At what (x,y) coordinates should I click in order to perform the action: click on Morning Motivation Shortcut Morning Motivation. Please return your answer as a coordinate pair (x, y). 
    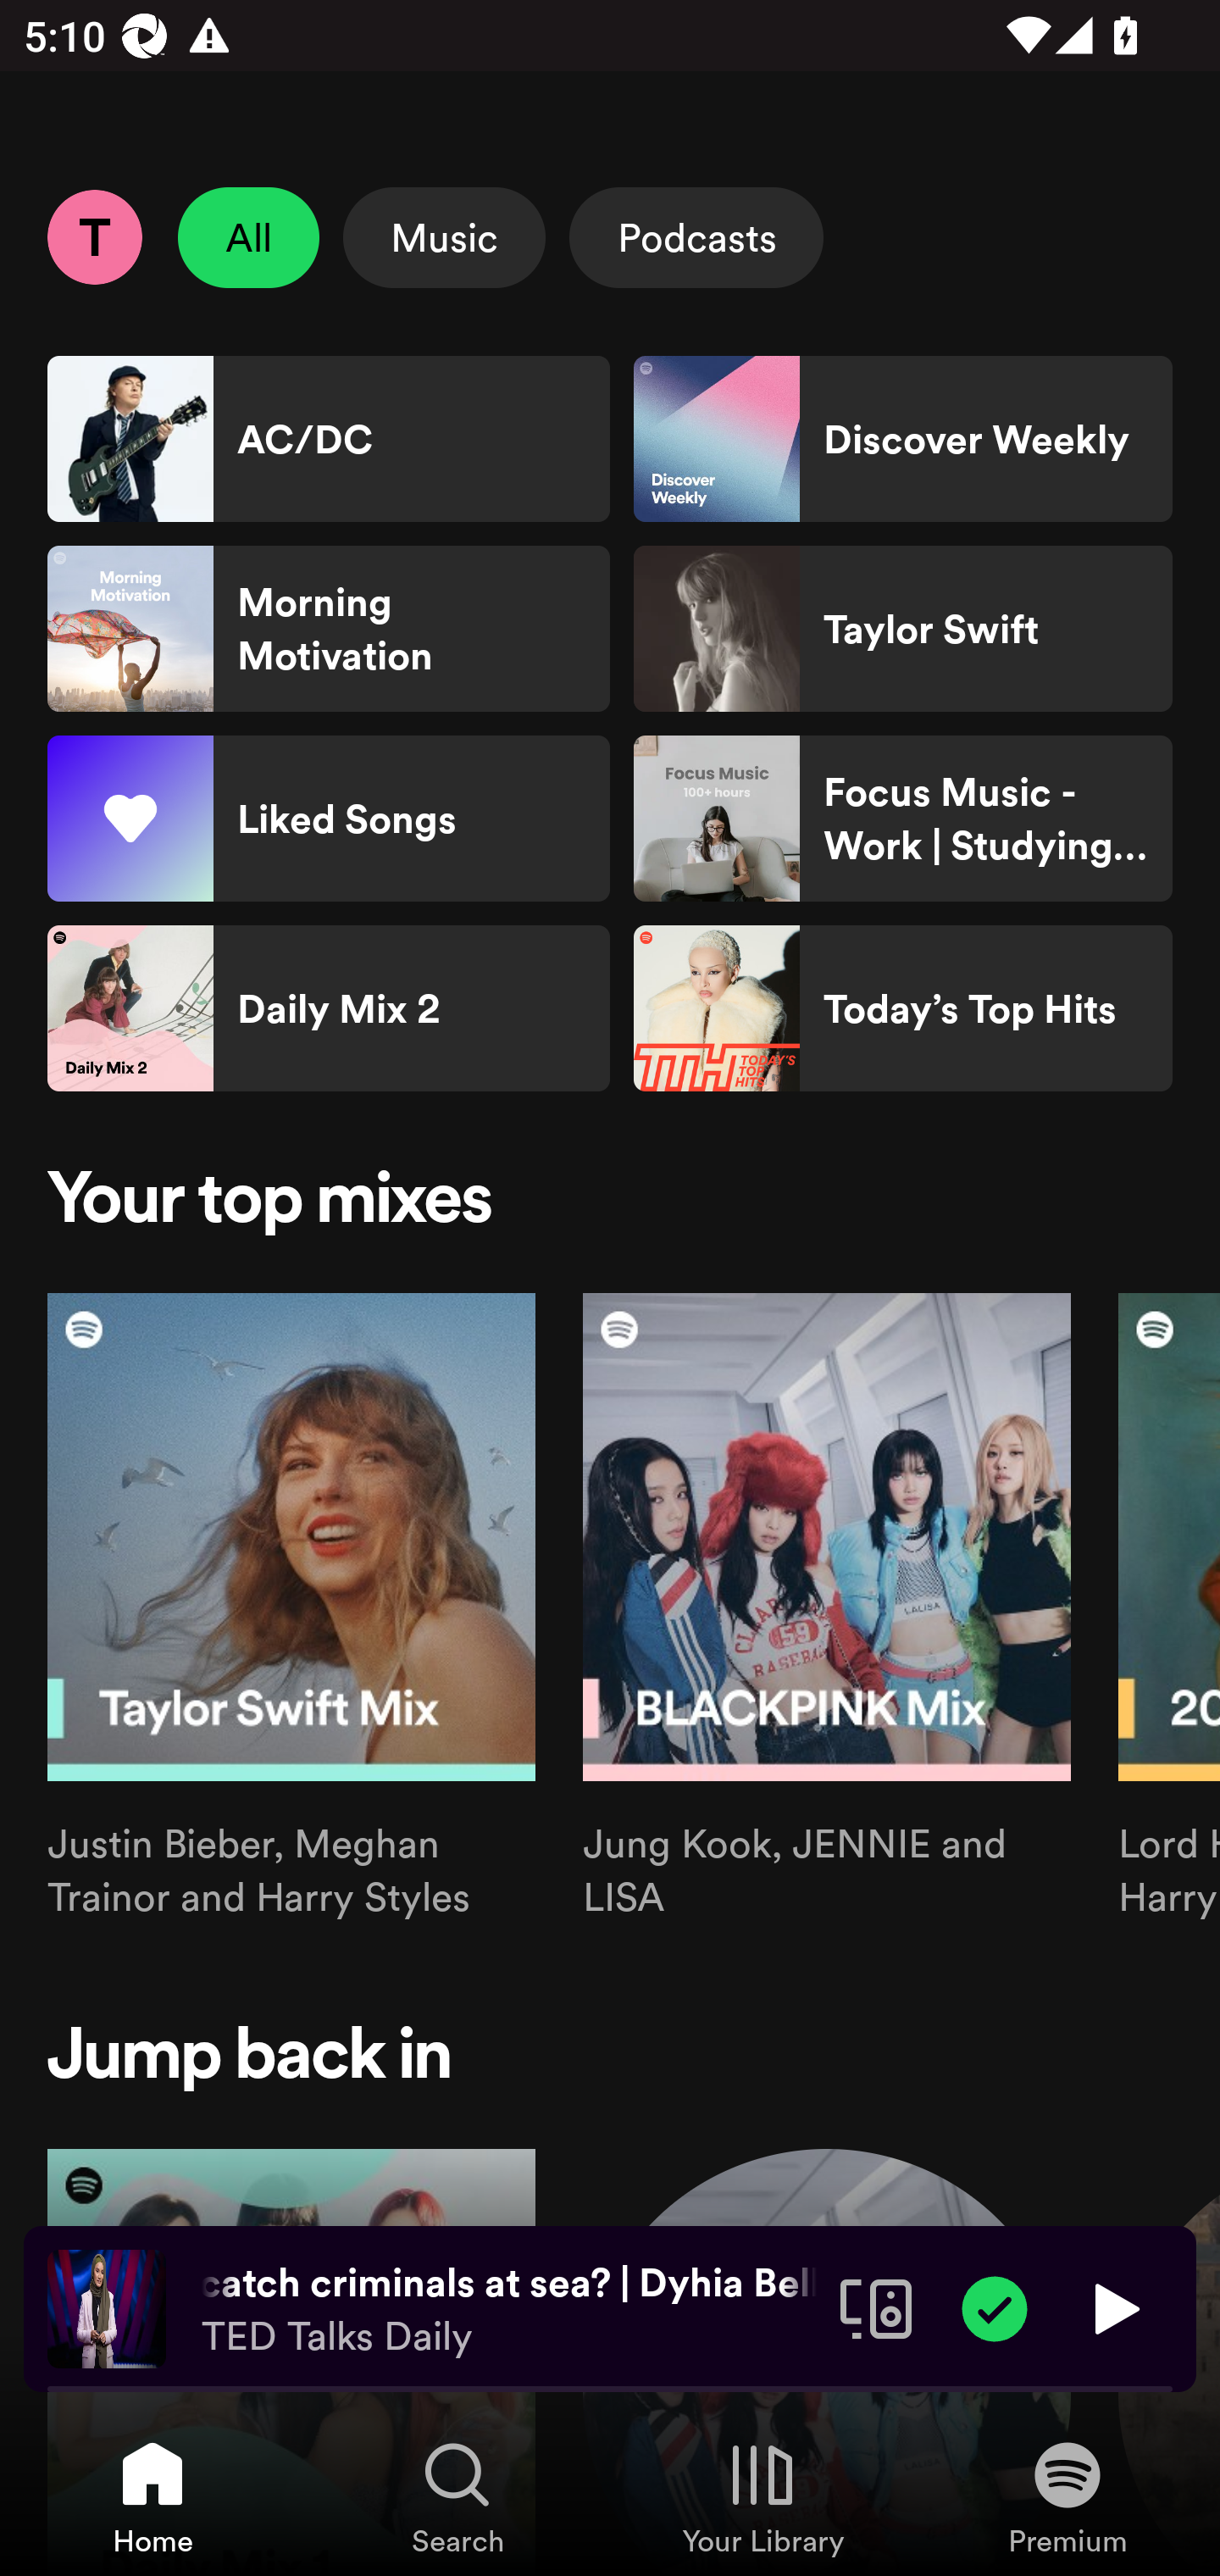
    Looking at the image, I should click on (329, 629).